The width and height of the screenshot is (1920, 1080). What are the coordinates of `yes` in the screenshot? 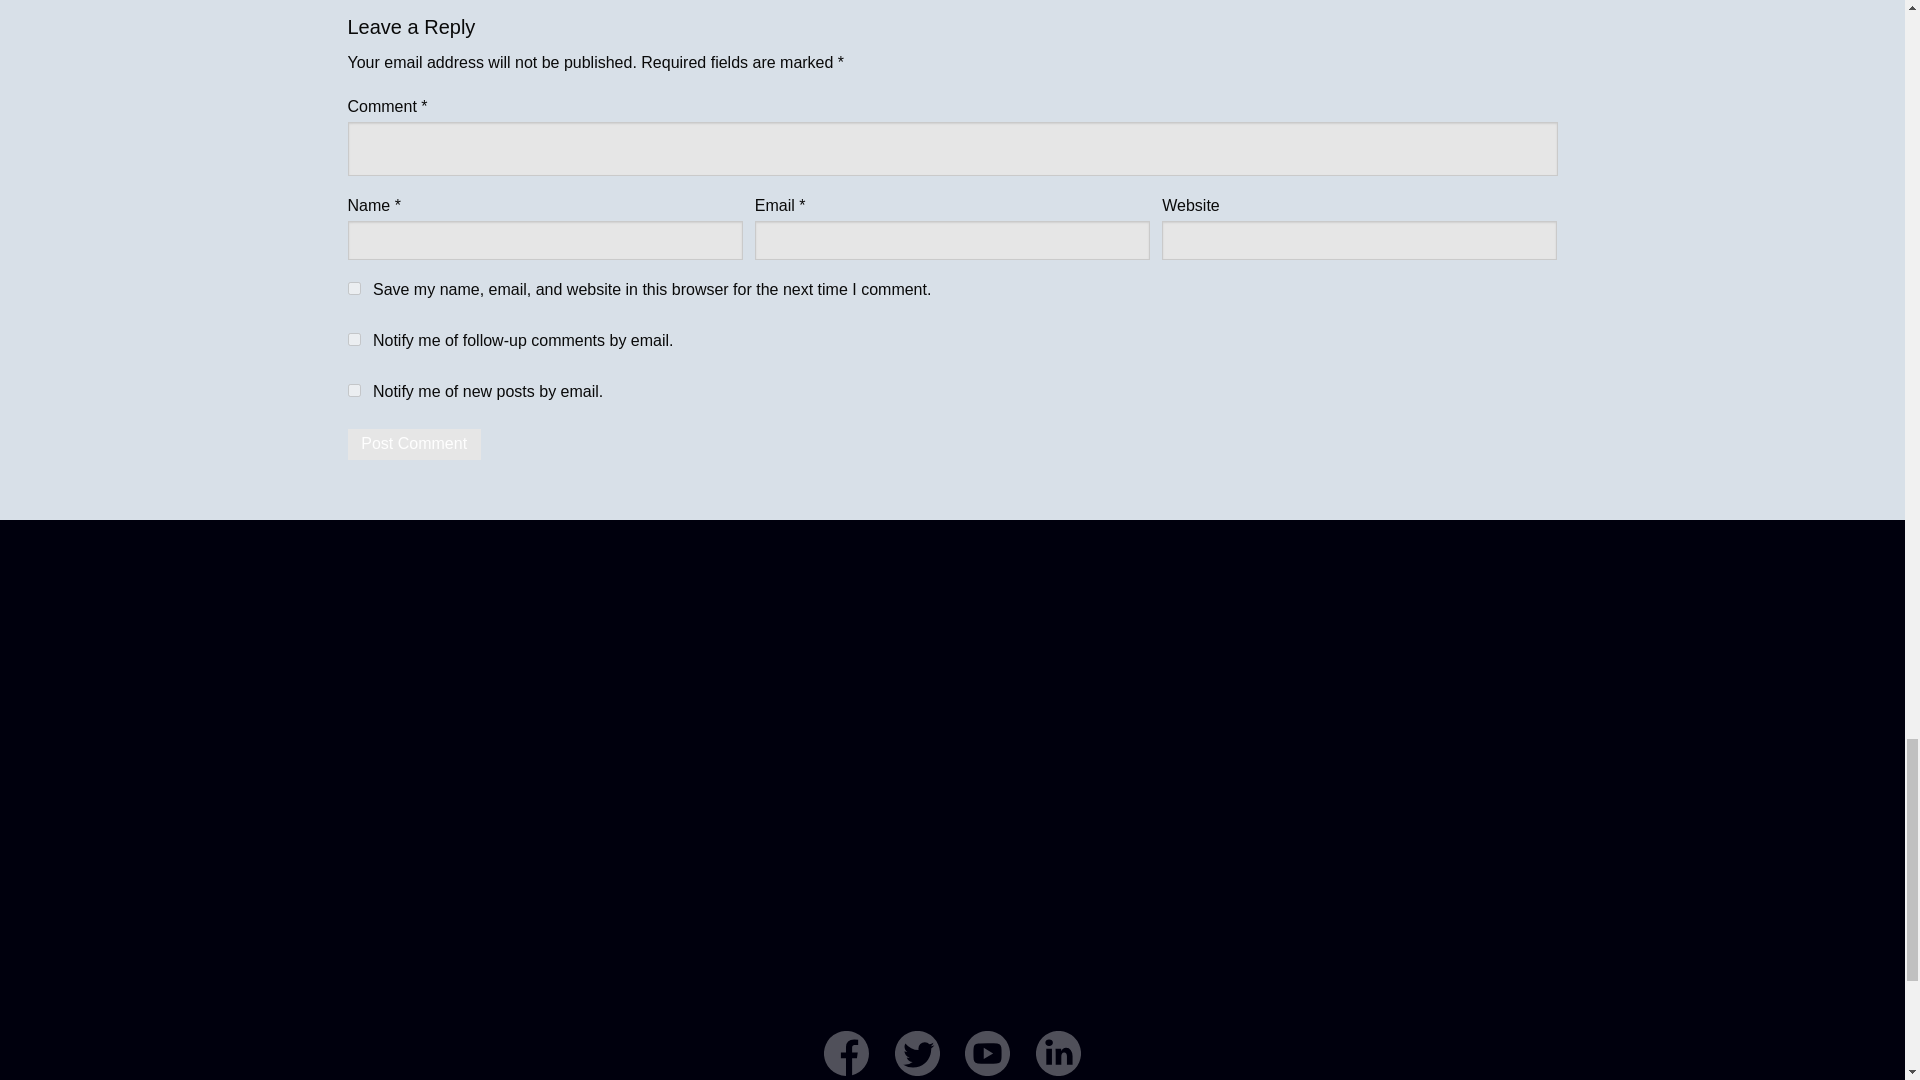 It's located at (354, 288).